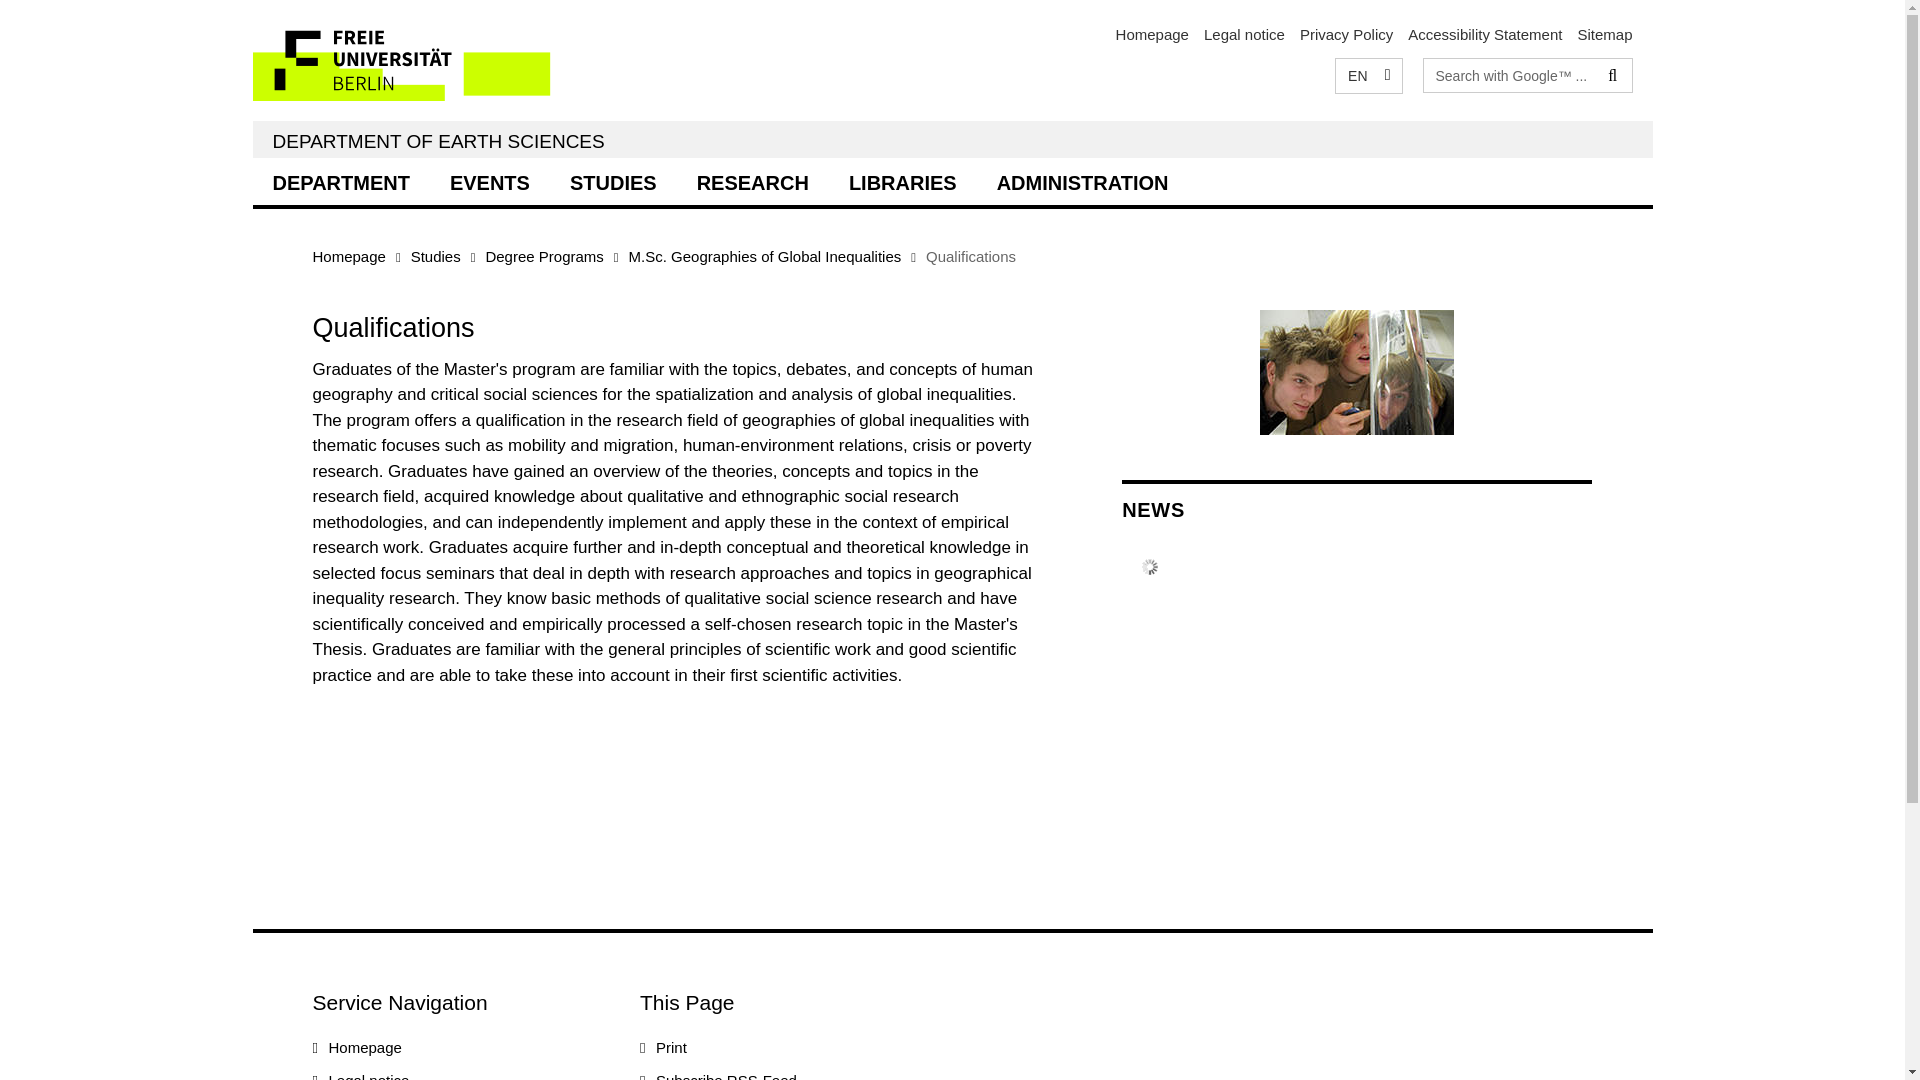 The height and width of the screenshot is (1080, 1920). Describe the element at coordinates (348, 256) in the screenshot. I see `Homepage` at that location.